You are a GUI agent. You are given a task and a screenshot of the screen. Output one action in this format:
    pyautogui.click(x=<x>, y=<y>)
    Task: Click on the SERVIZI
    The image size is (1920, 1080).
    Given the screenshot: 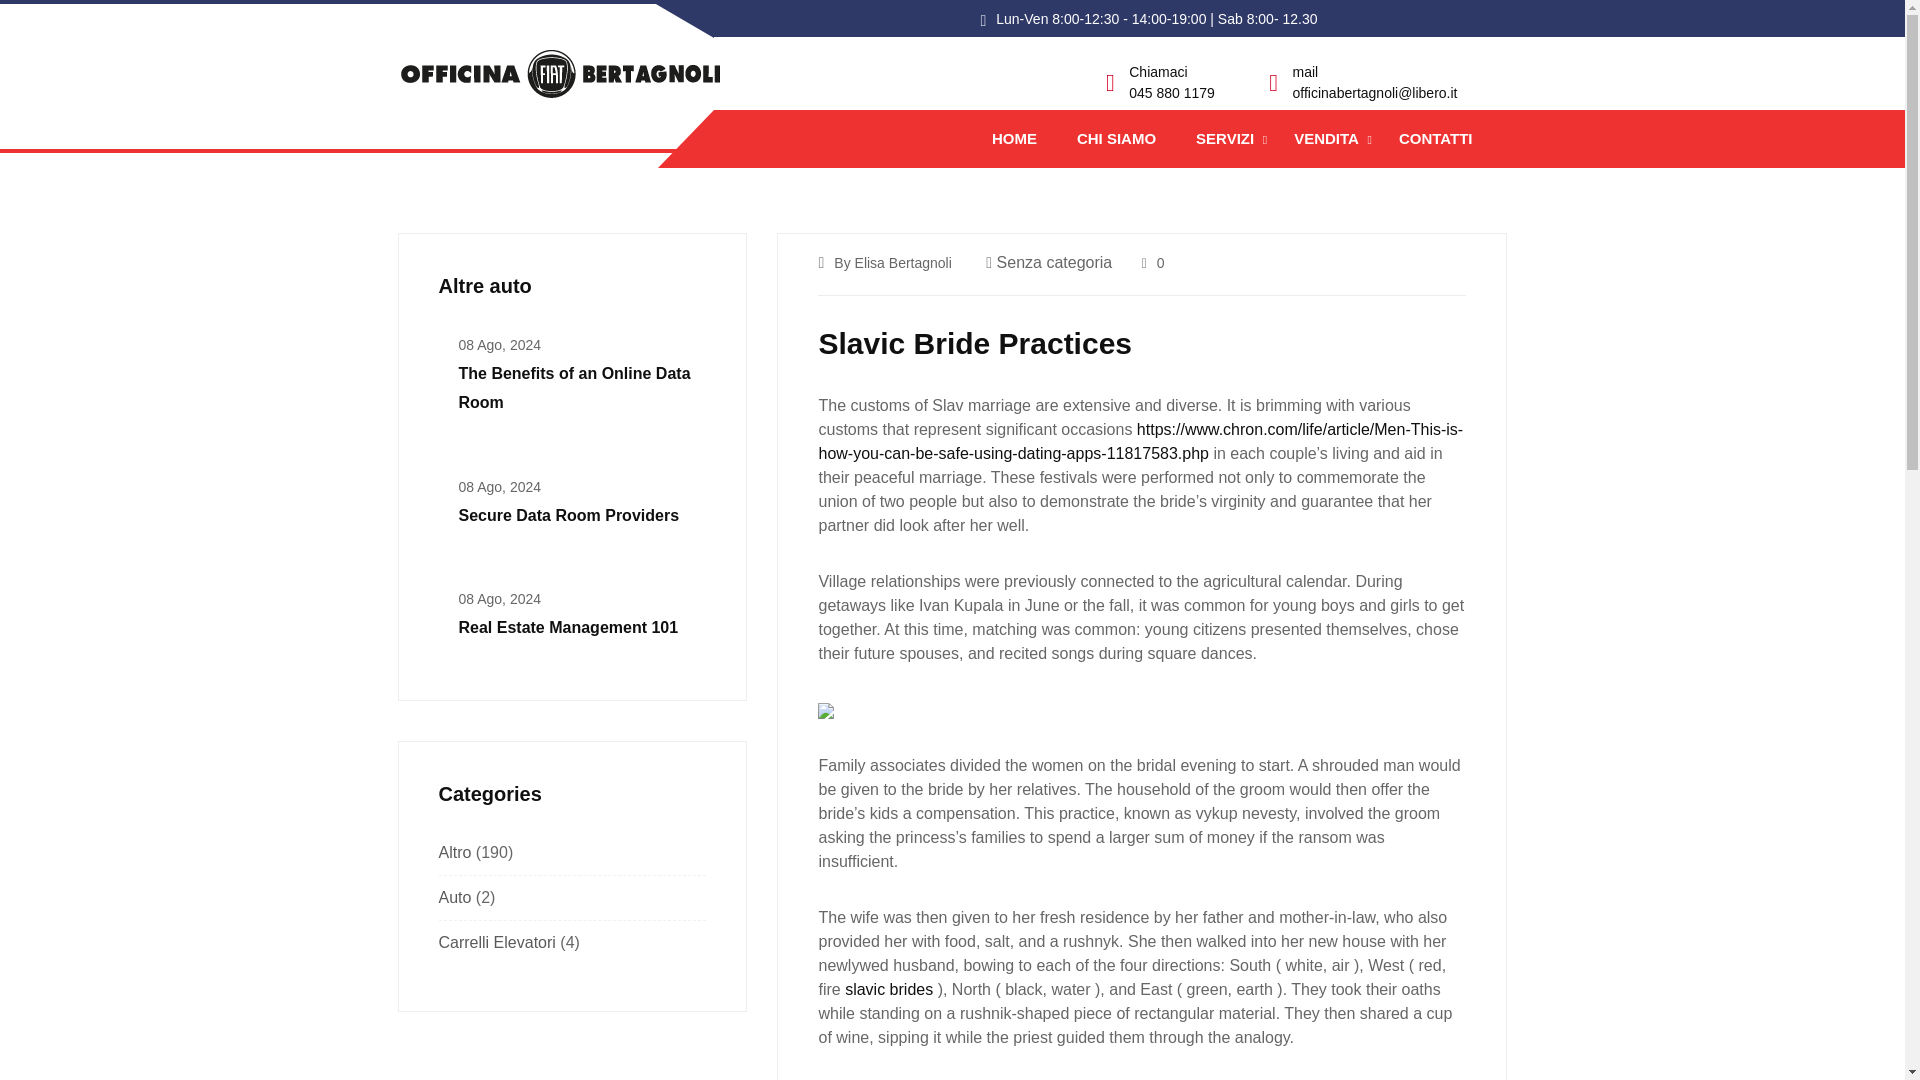 What is the action you would take?
    pyautogui.click(x=1224, y=139)
    